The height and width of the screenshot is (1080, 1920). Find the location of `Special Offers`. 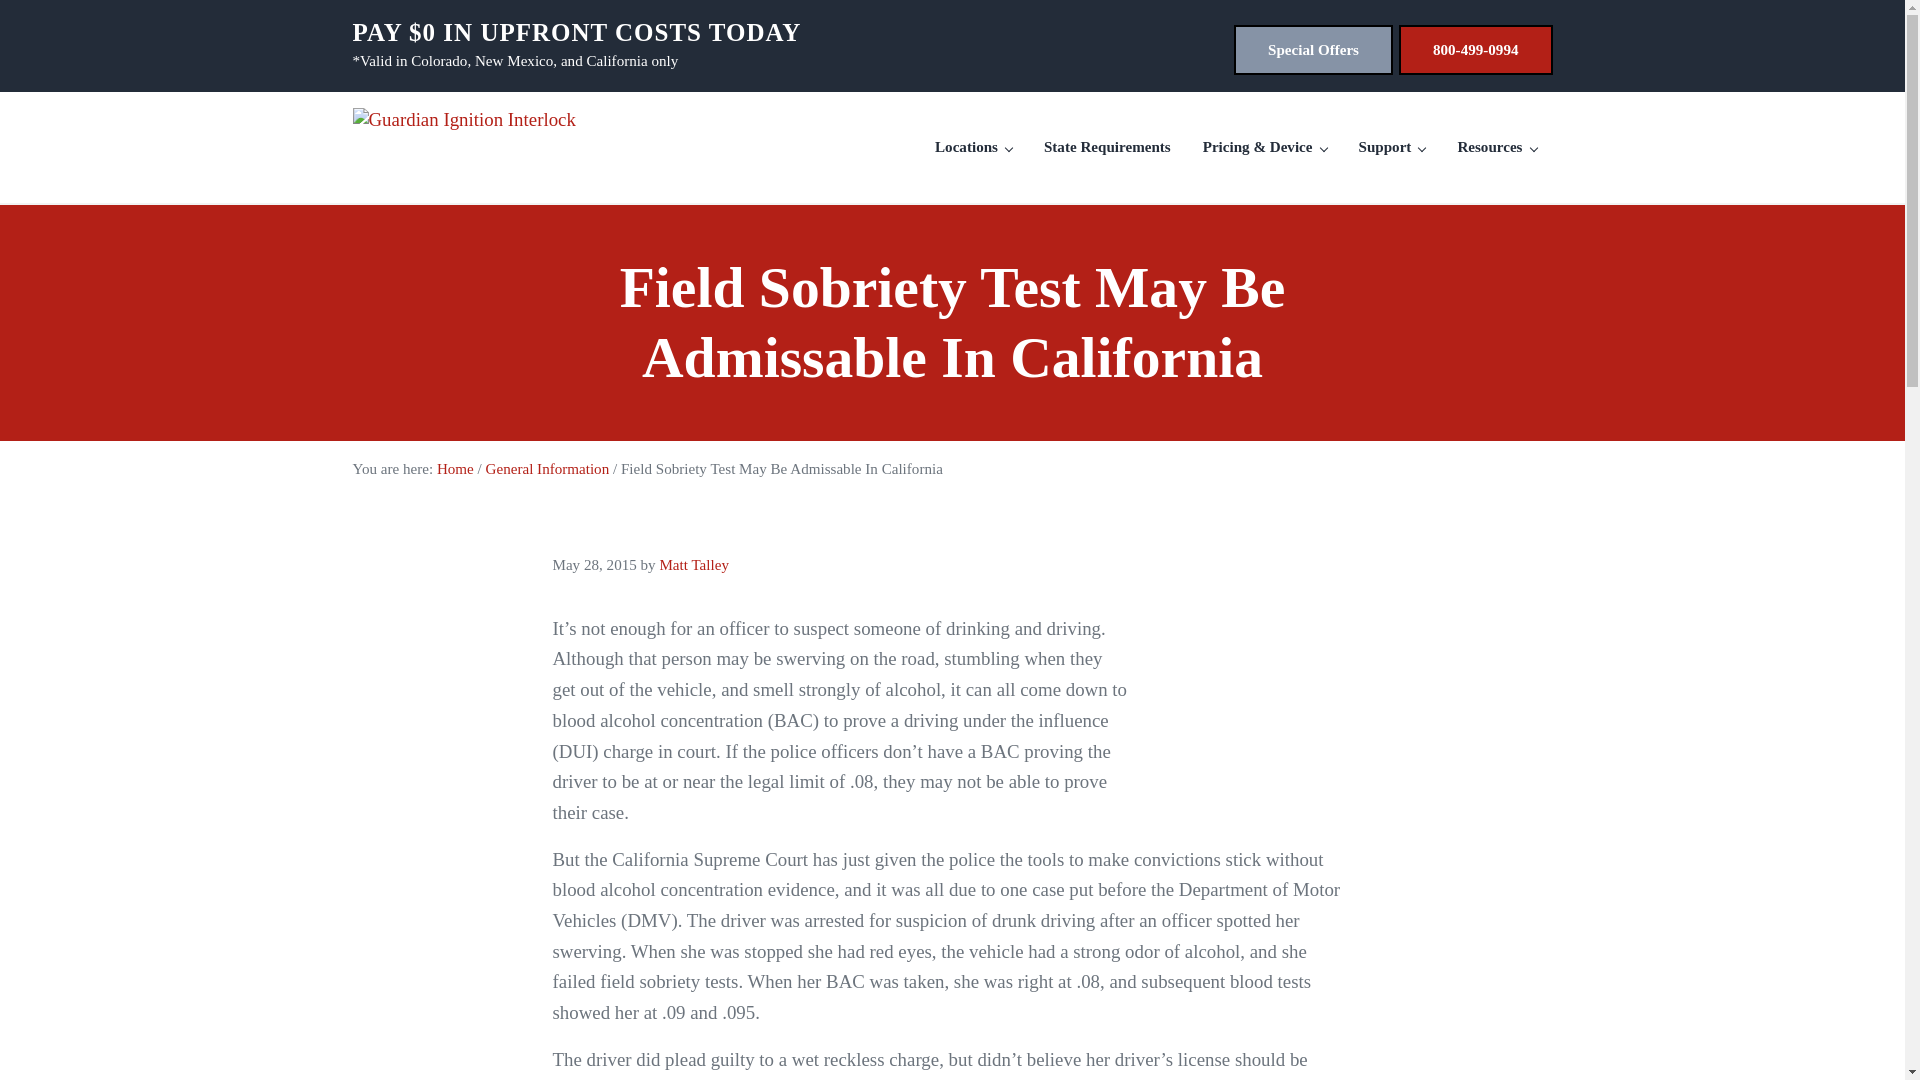

Special Offers is located at coordinates (1314, 49).